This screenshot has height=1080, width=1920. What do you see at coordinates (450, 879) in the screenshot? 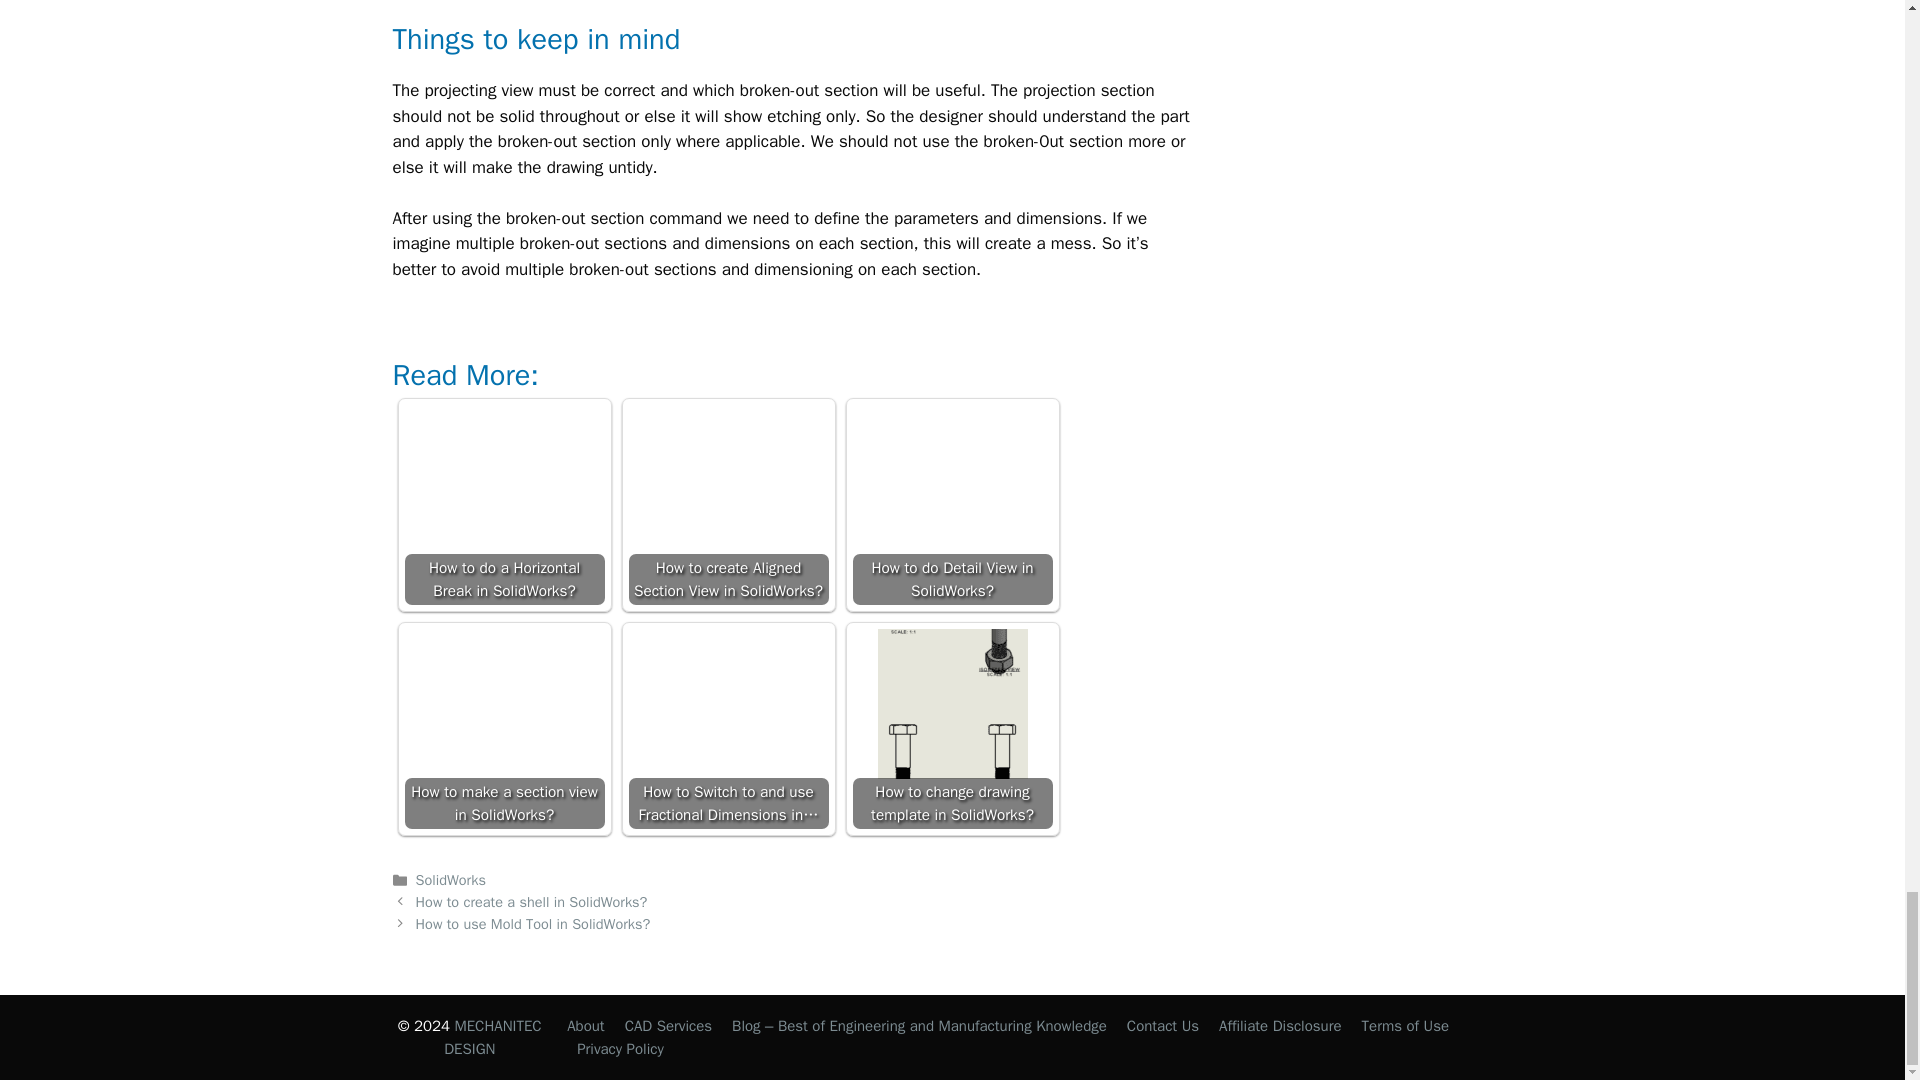
I see `SolidWorks` at bounding box center [450, 879].